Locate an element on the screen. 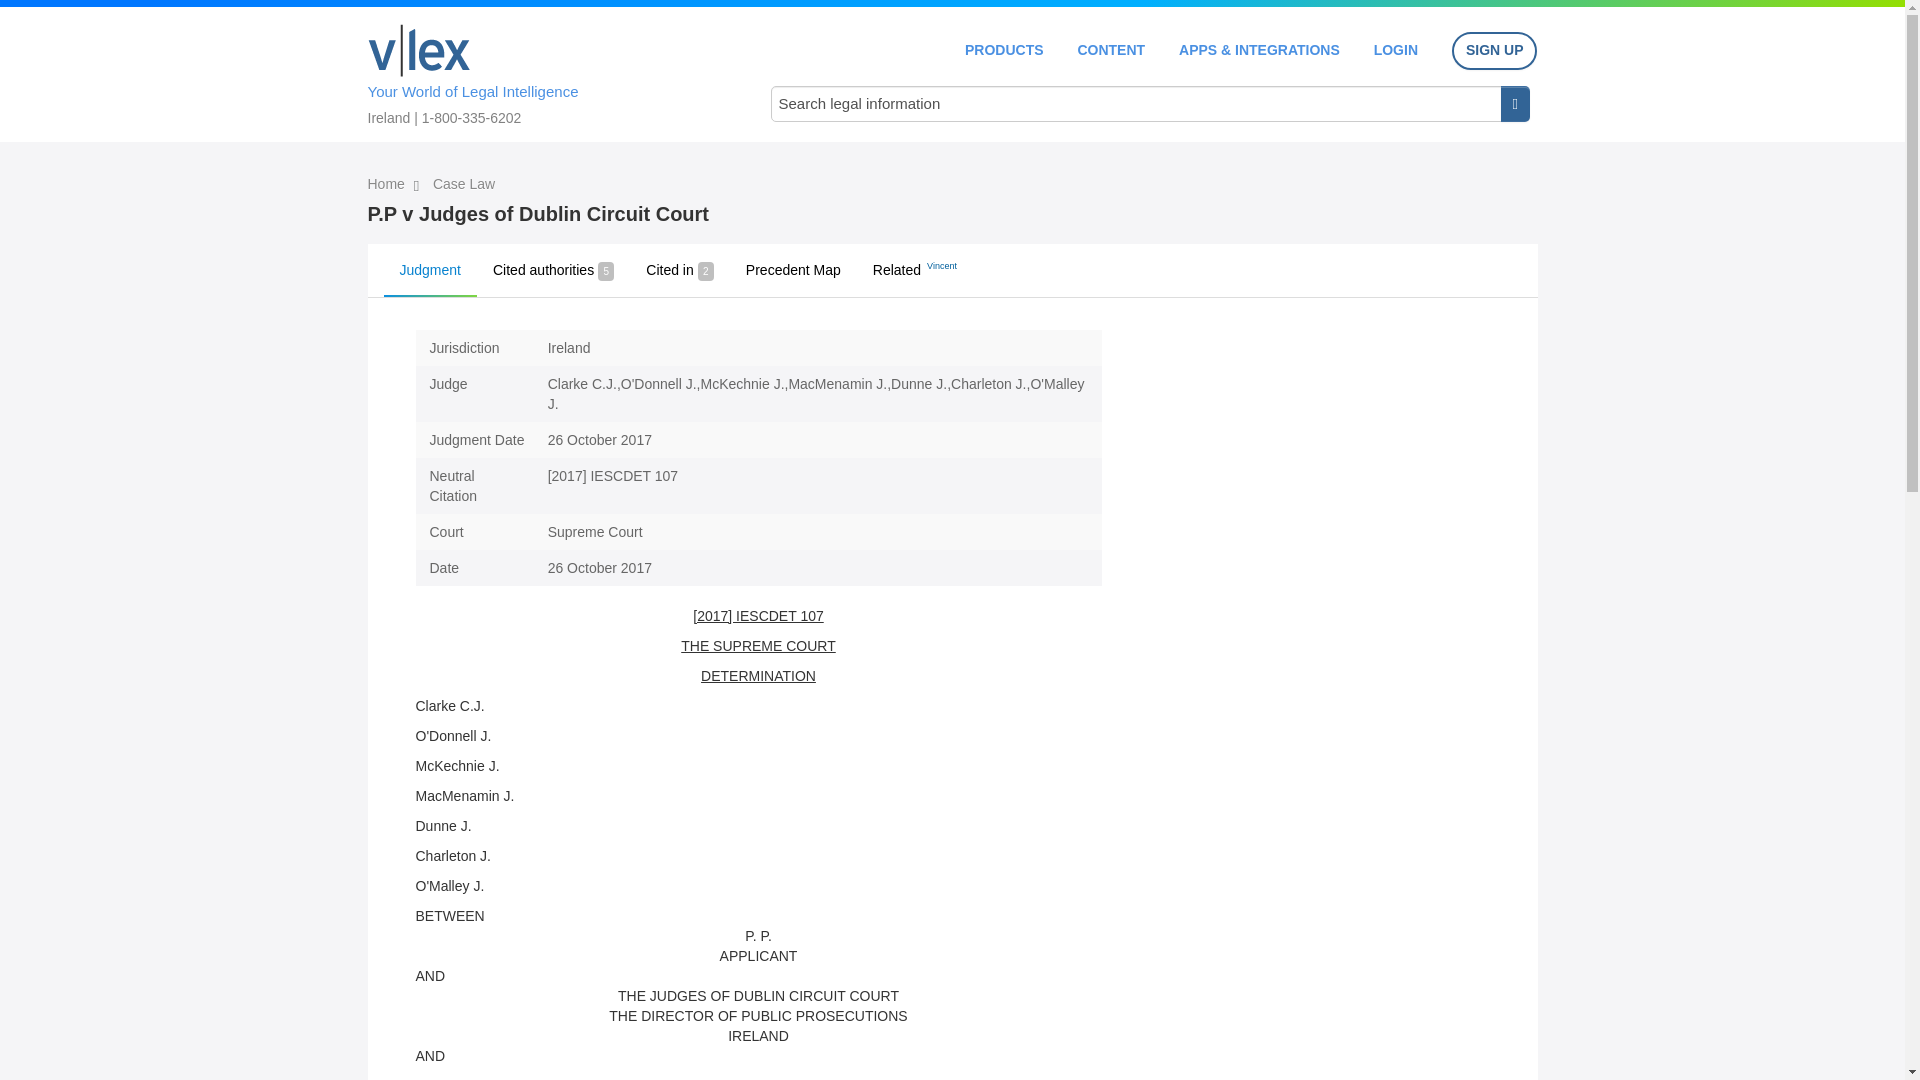 This screenshot has width=1920, height=1080. CONTENT is located at coordinates (1110, 50).